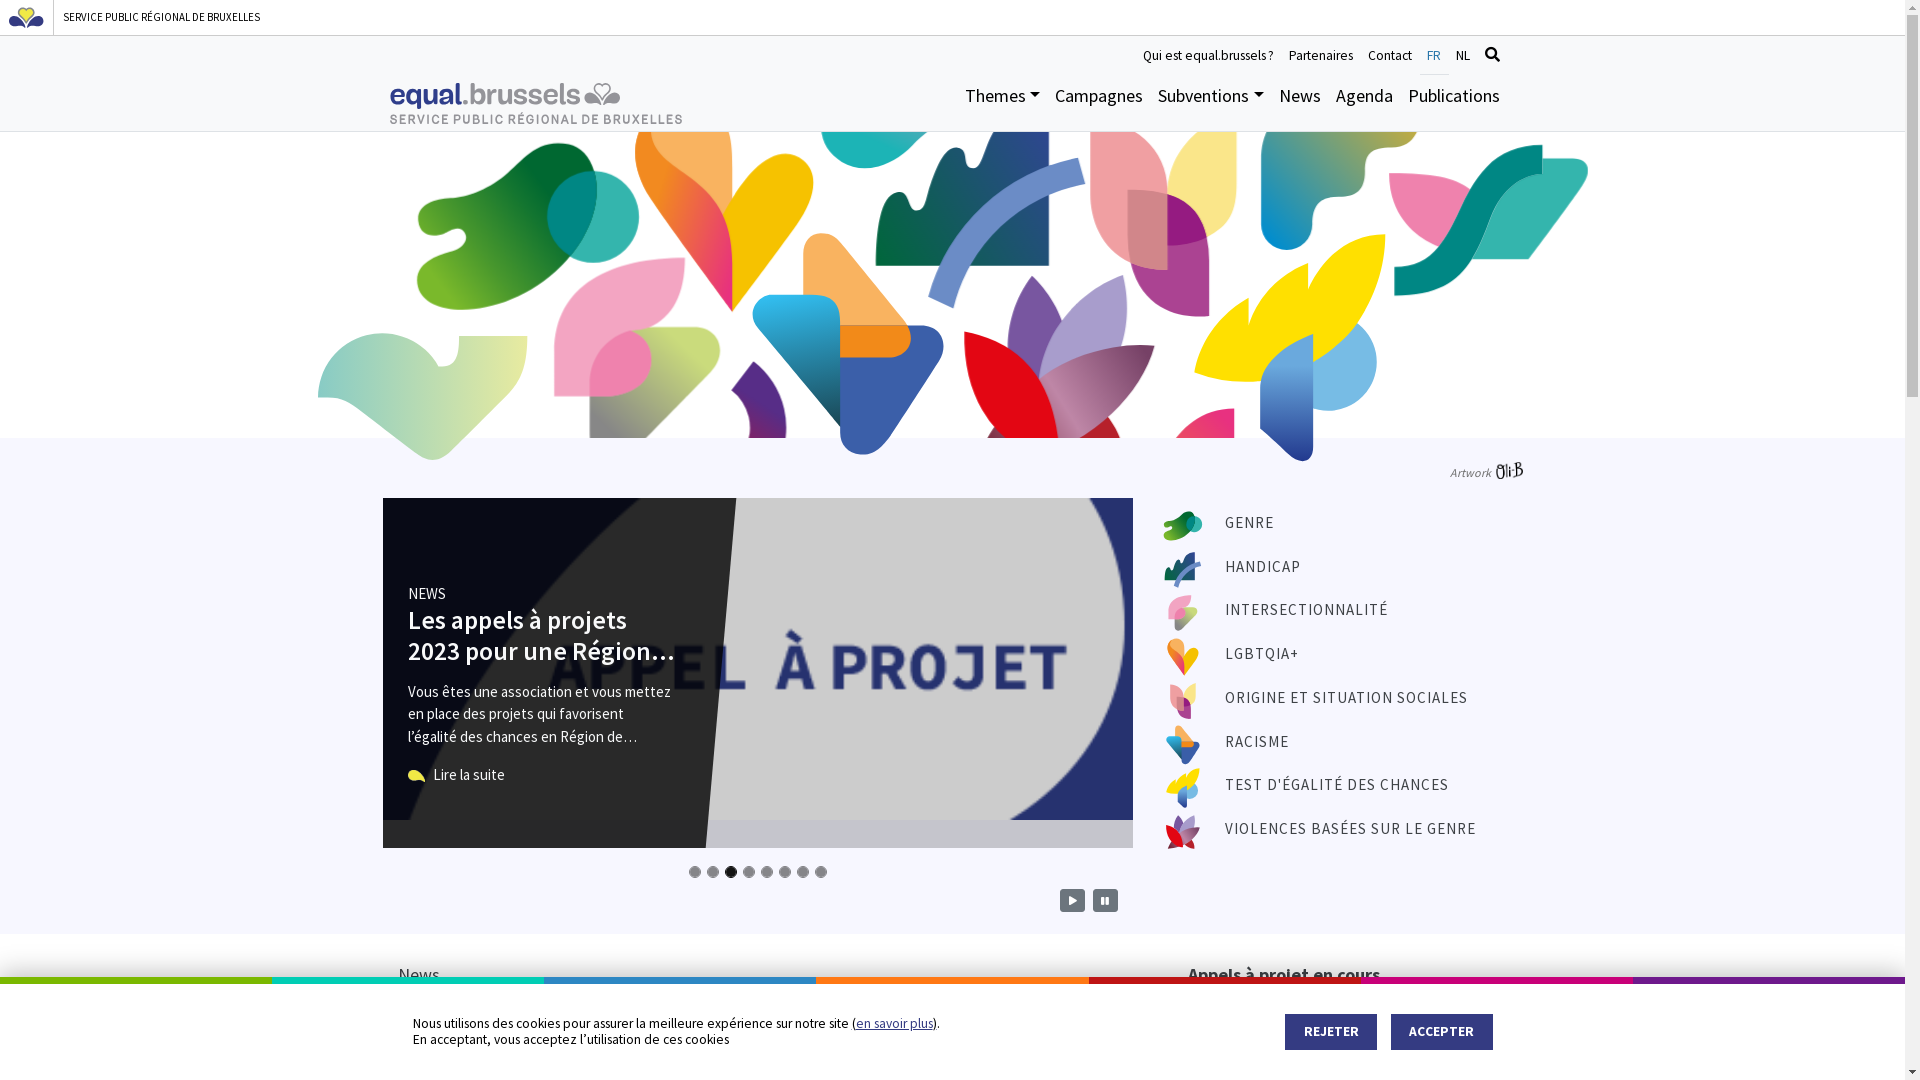 The width and height of the screenshot is (1920, 1080). What do you see at coordinates (1263, 566) in the screenshot?
I see `HANDICAP` at bounding box center [1263, 566].